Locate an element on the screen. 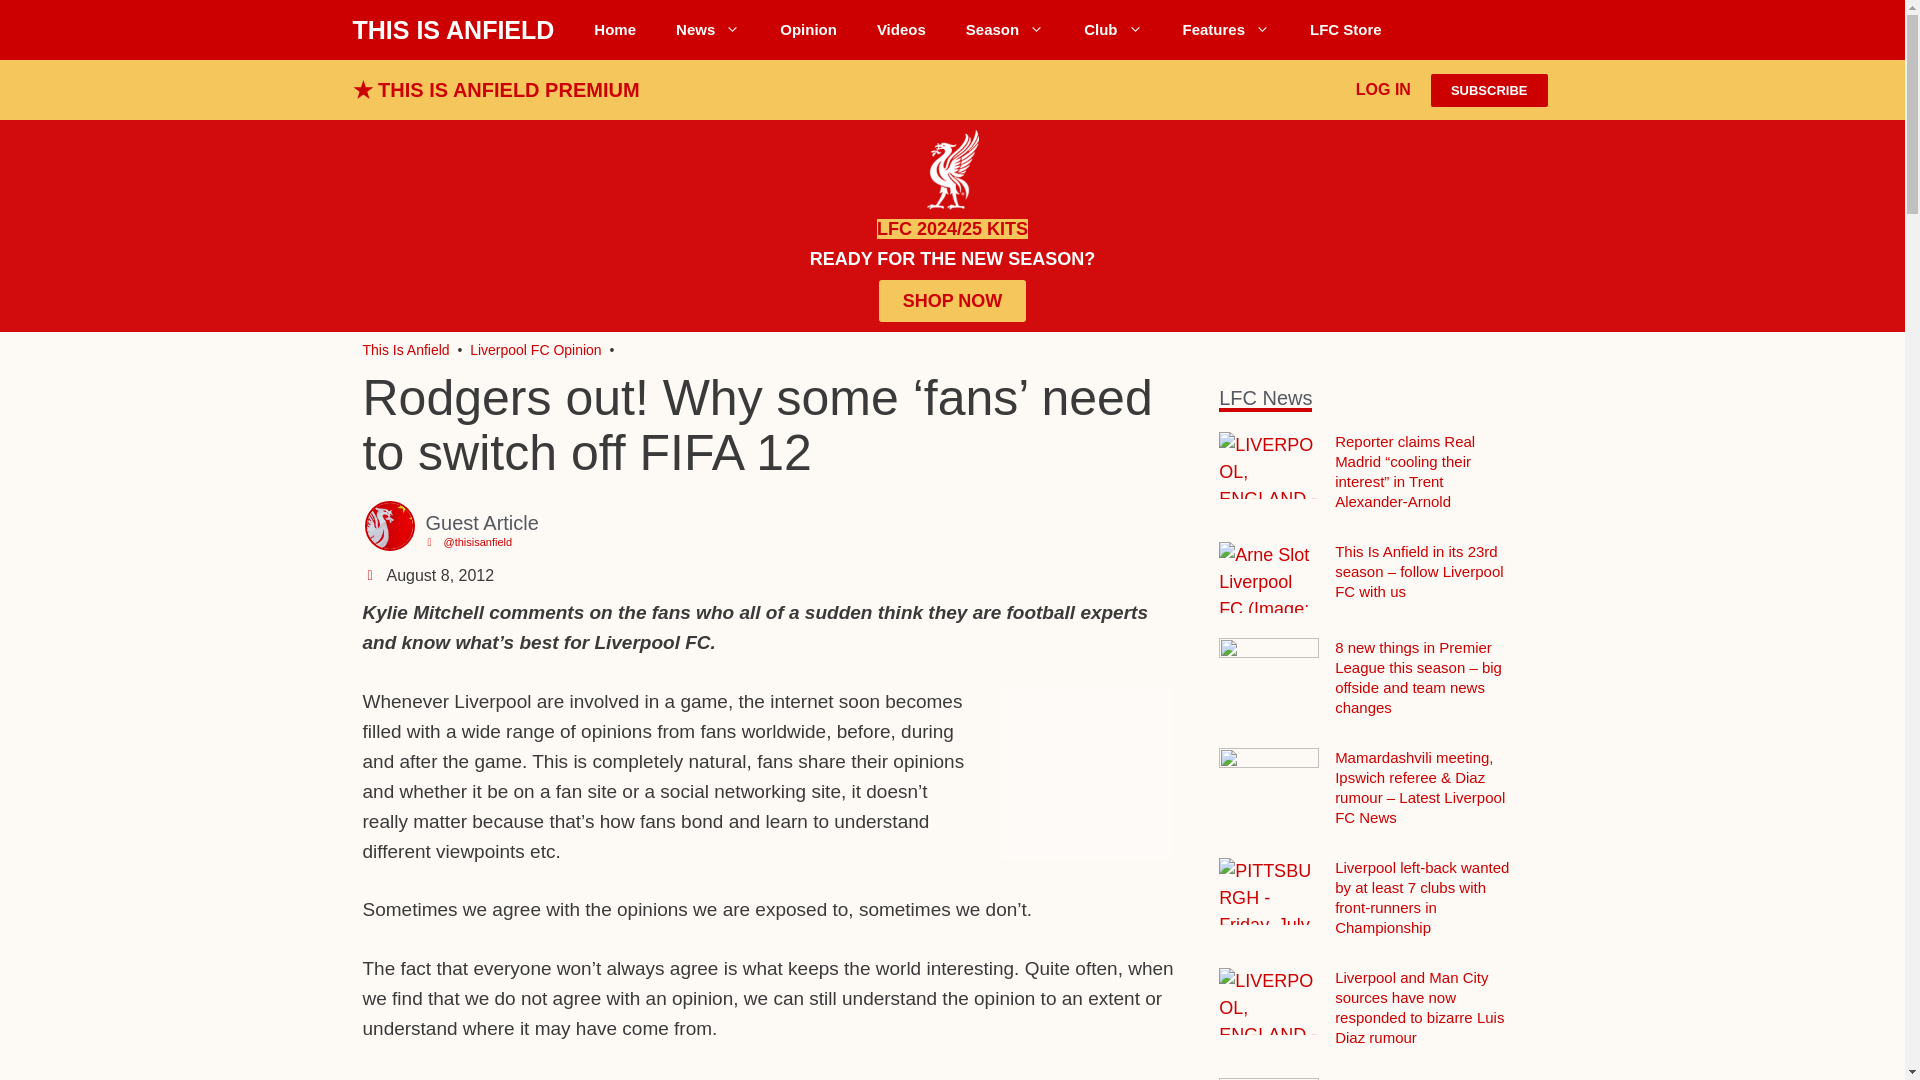 The width and height of the screenshot is (1920, 1080). Liverpool FC Opinion is located at coordinates (808, 30).